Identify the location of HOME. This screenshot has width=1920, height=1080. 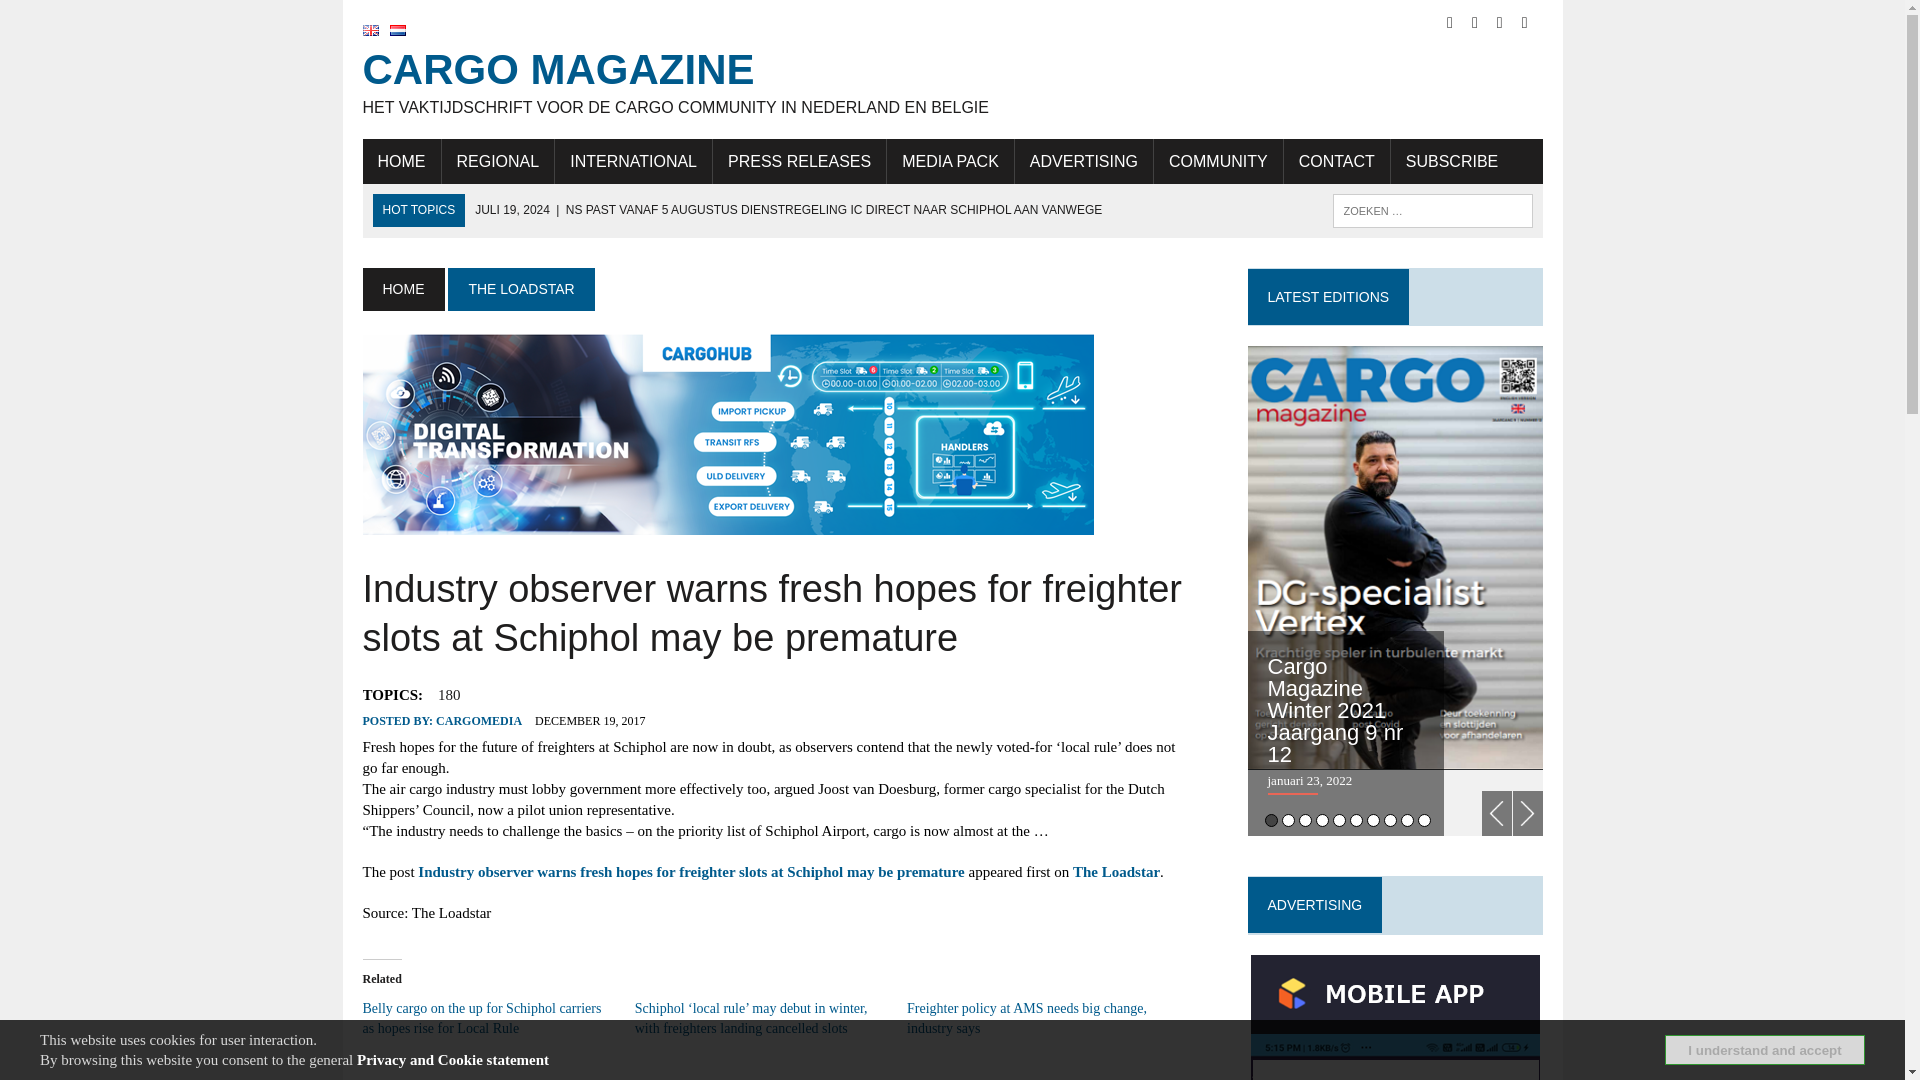
(400, 162).